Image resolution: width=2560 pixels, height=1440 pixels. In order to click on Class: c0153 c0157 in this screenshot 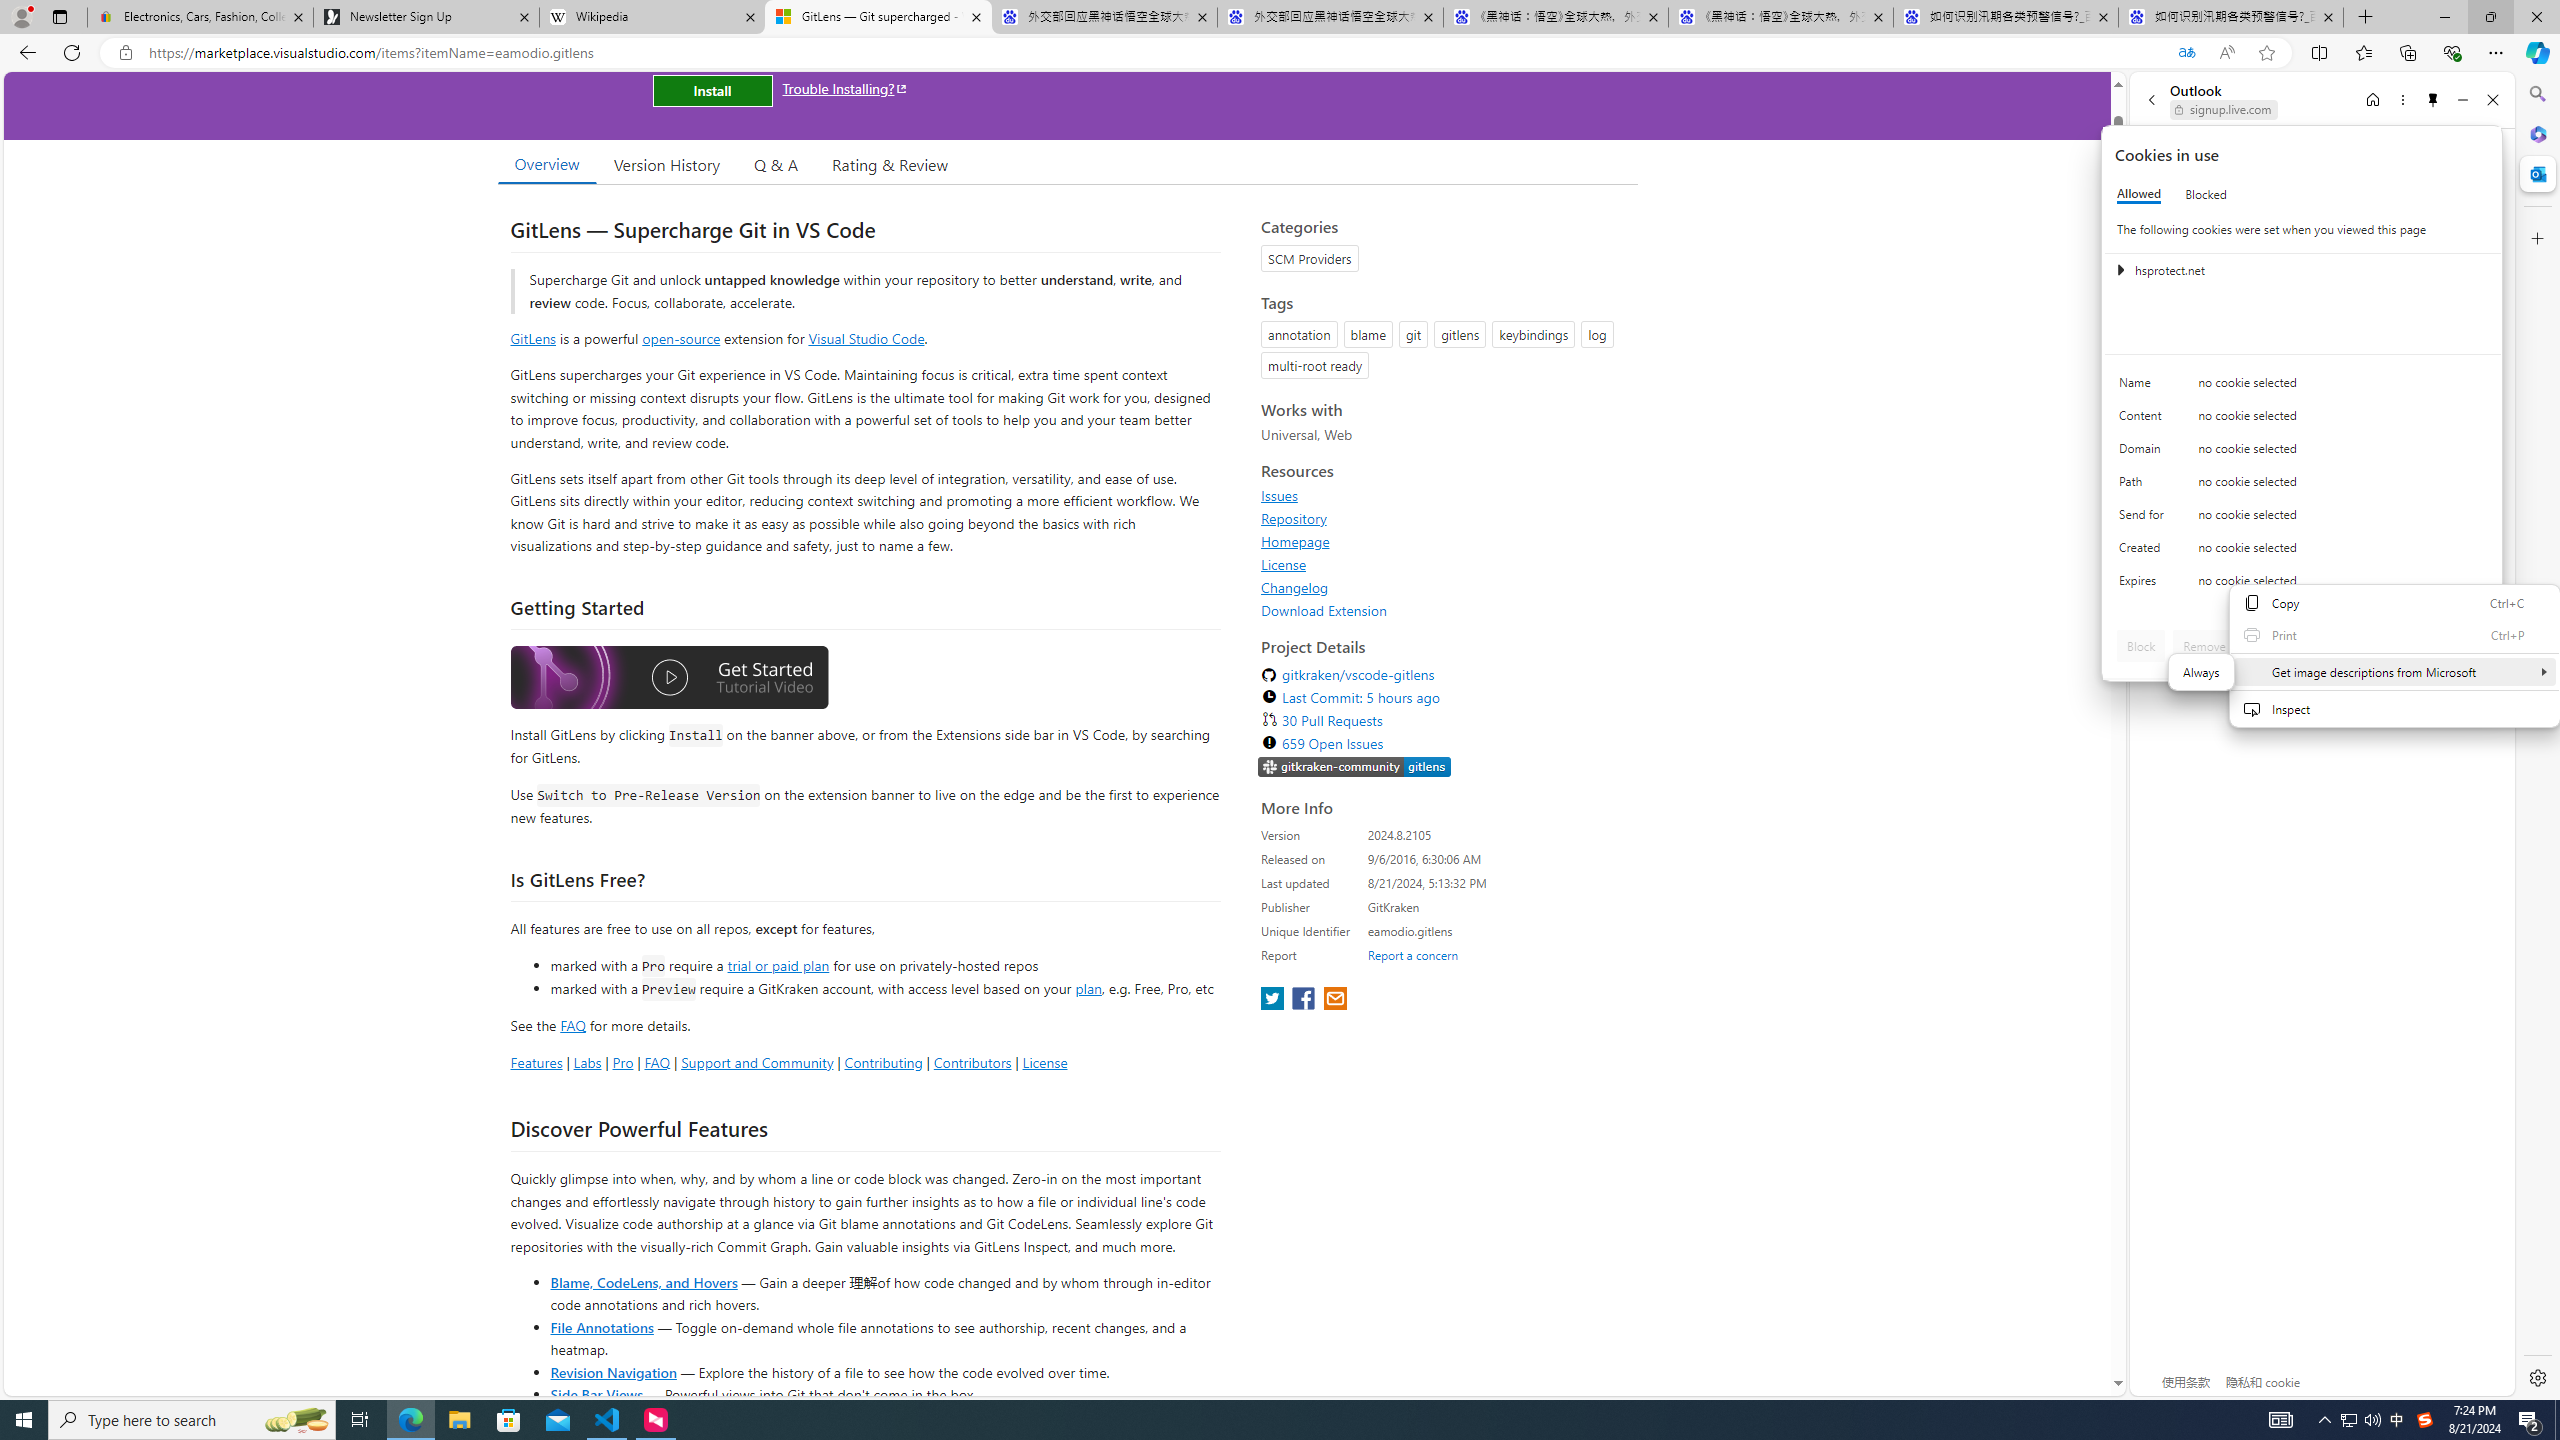, I will do `click(2302, 584)`.